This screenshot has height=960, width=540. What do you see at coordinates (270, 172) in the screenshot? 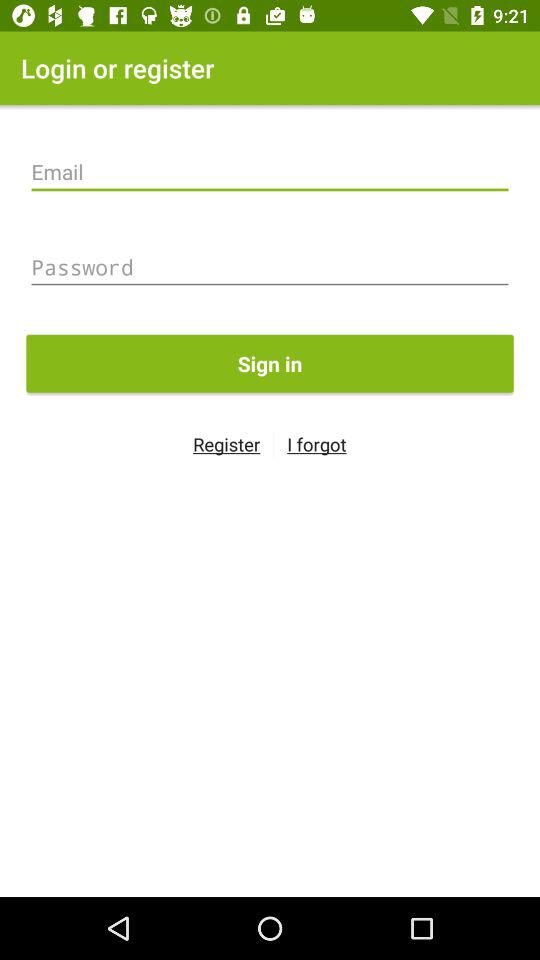
I see `enter email in the box` at bounding box center [270, 172].